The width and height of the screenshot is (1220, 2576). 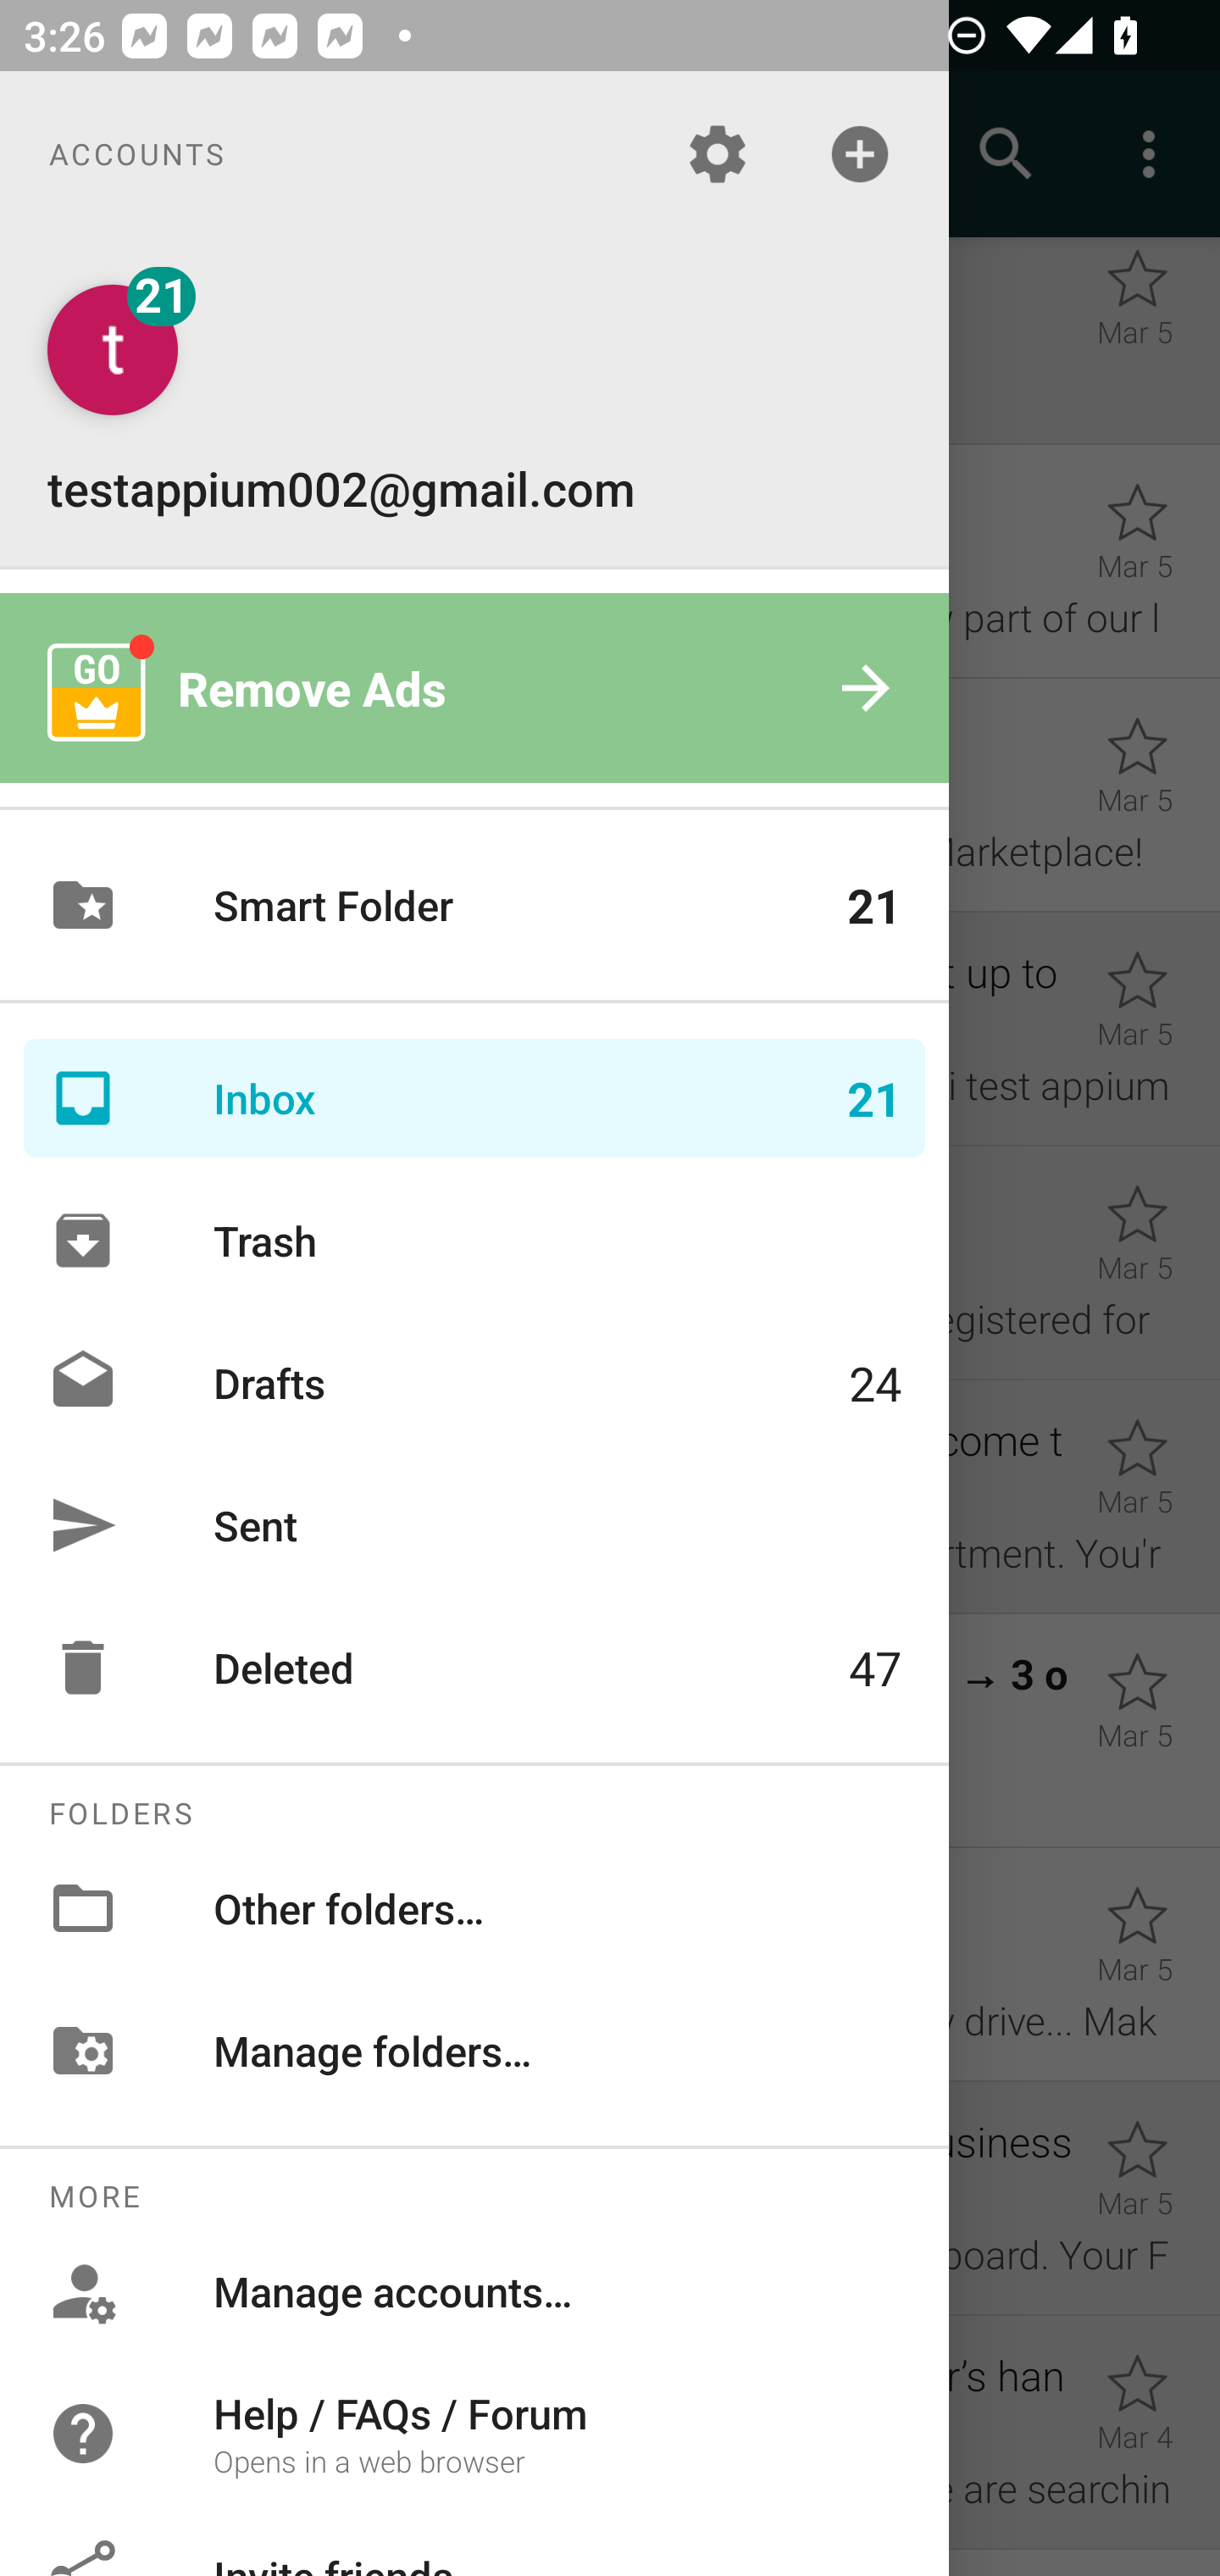 What do you see at coordinates (474, 1241) in the screenshot?
I see `Trash` at bounding box center [474, 1241].